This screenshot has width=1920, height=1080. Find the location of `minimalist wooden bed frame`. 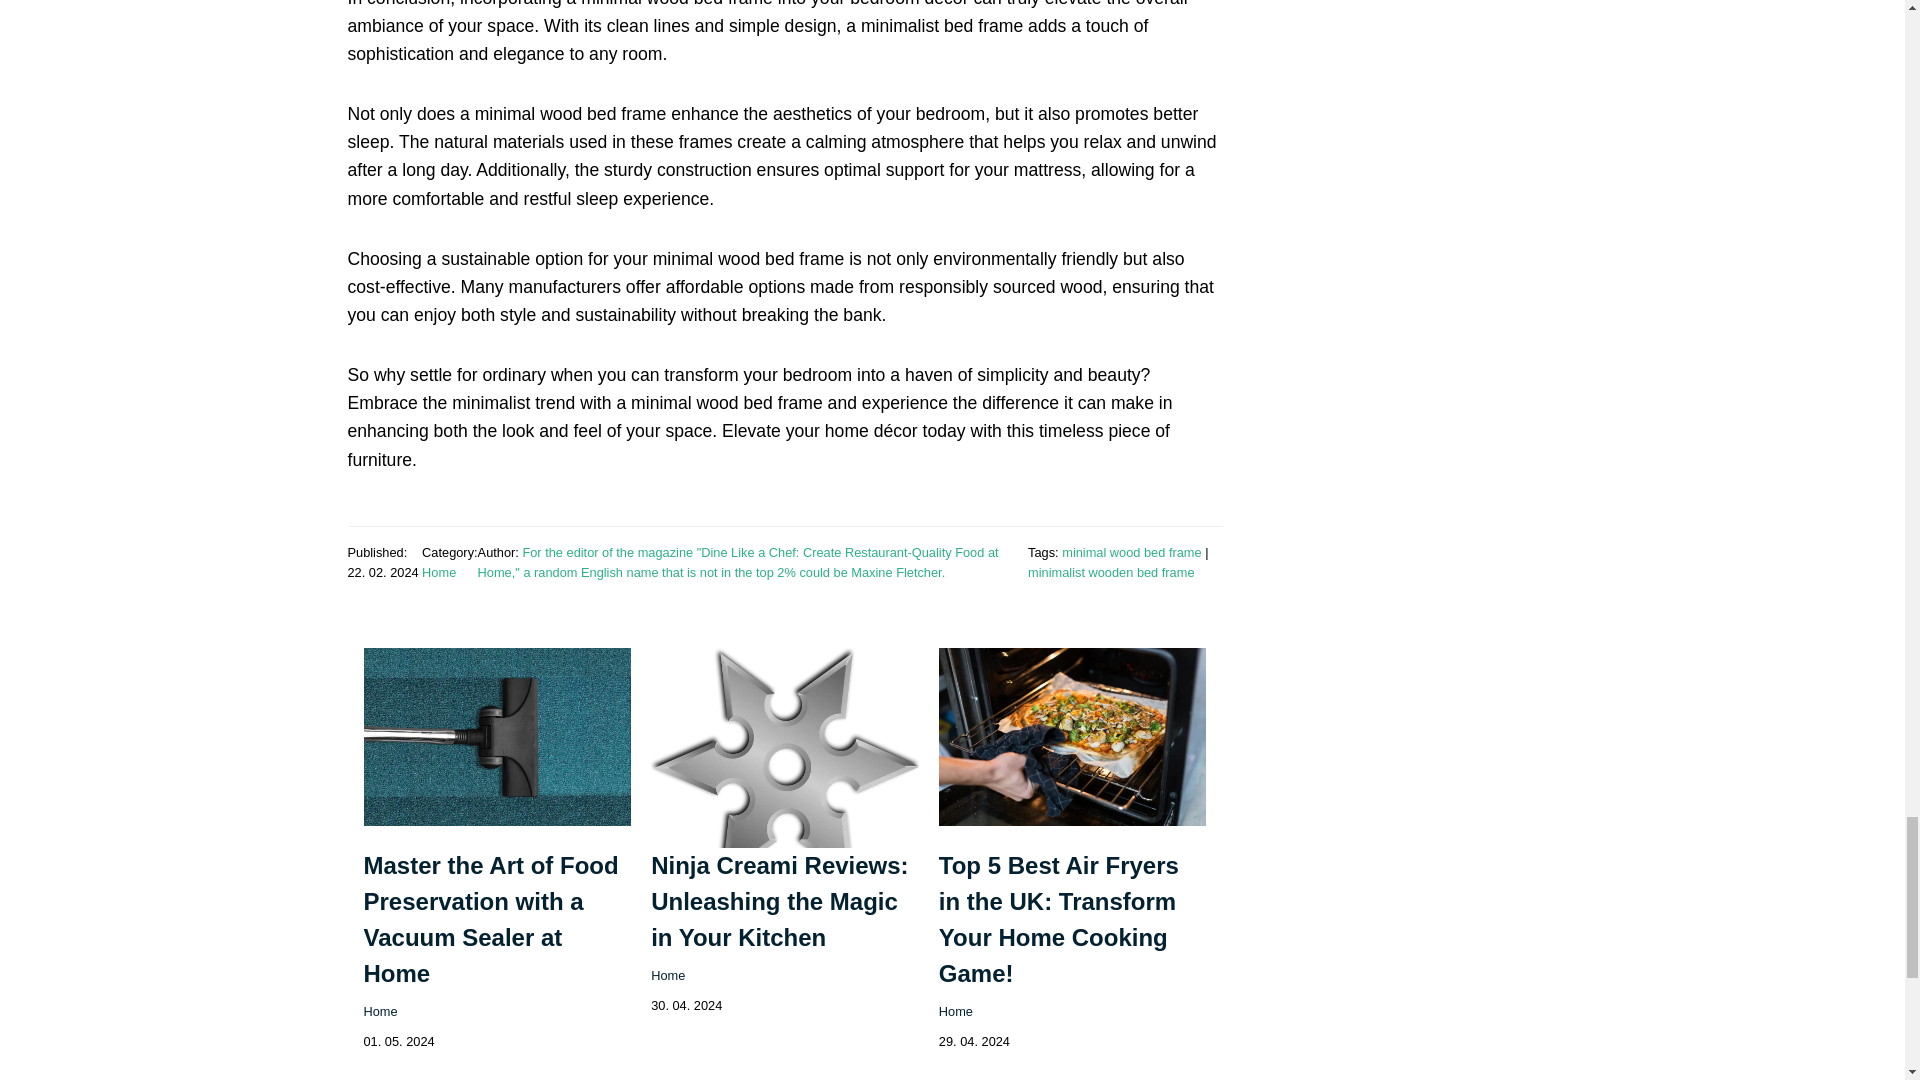

minimalist wooden bed frame is located at coordinates (1110, 572).